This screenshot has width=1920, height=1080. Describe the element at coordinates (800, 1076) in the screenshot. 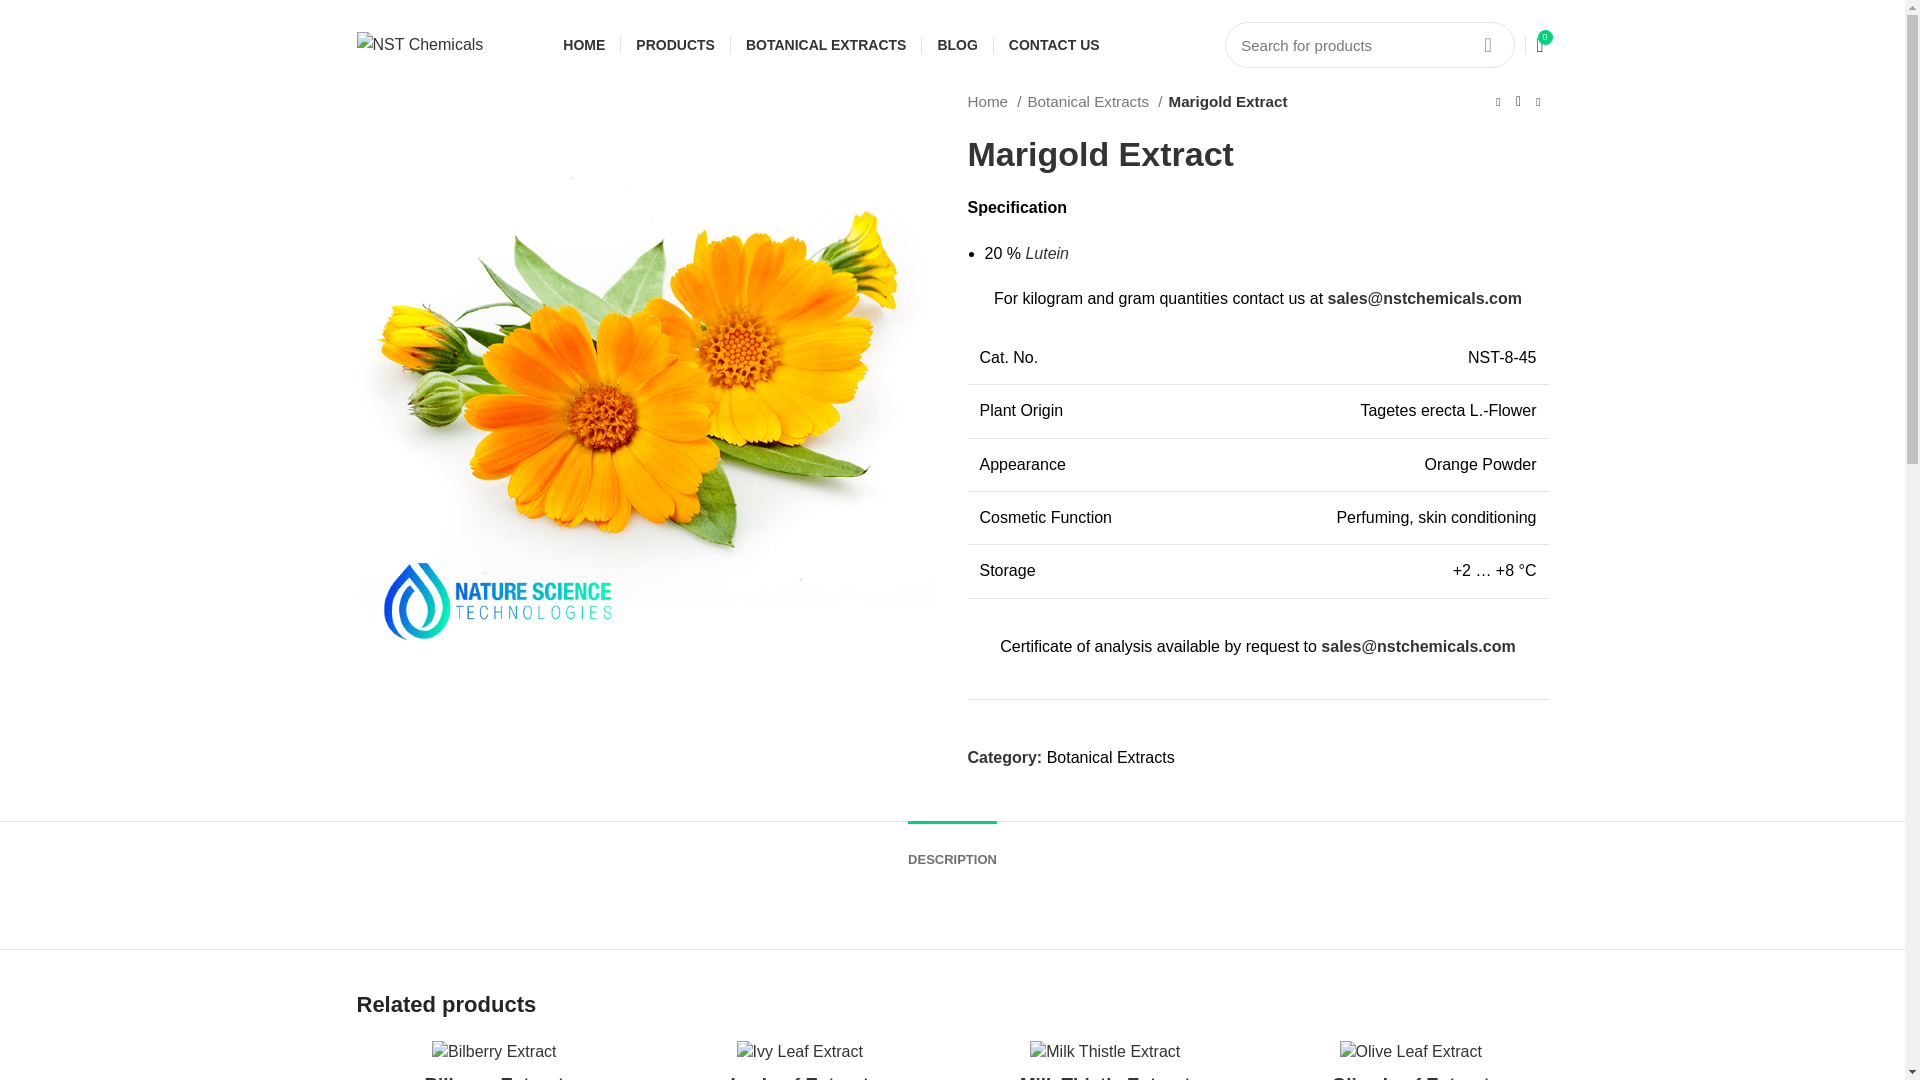

I see `Ivy Leaf Extract` at that location.